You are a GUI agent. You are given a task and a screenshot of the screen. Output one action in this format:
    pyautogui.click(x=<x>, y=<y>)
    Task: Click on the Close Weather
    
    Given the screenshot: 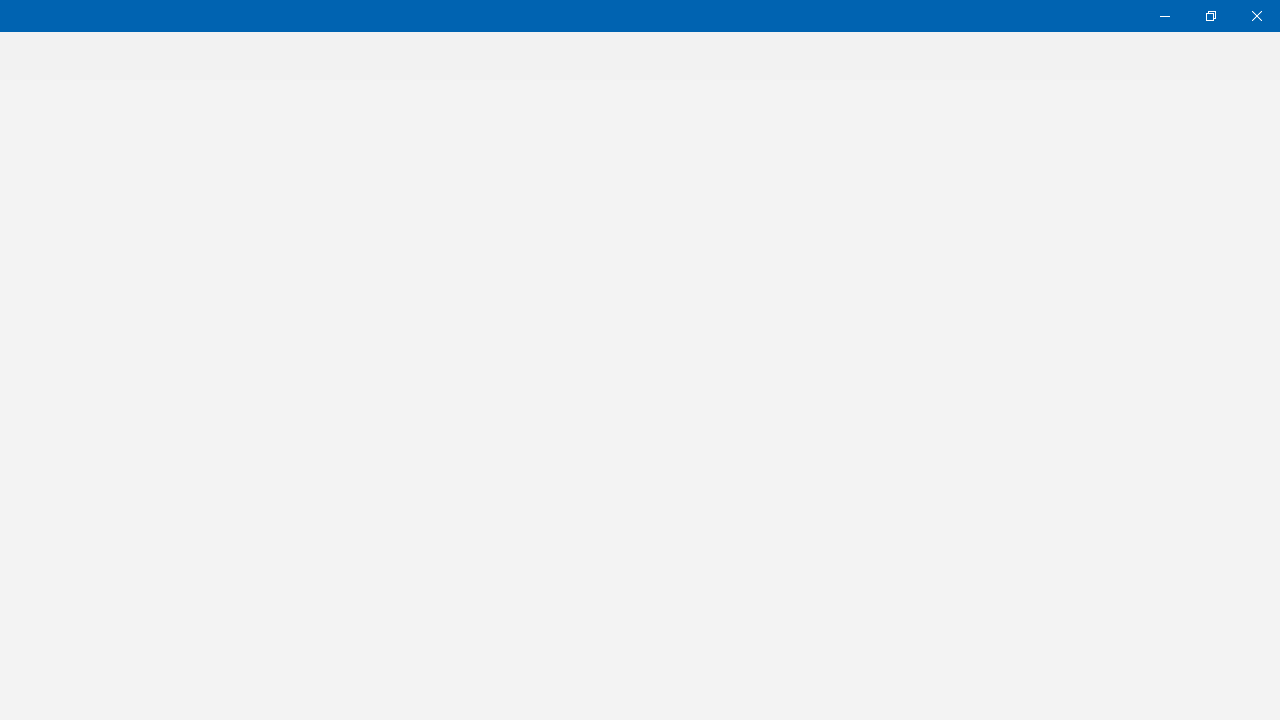 What is the action you would take?
    pyautogui.click(x=1256, y=16)
    